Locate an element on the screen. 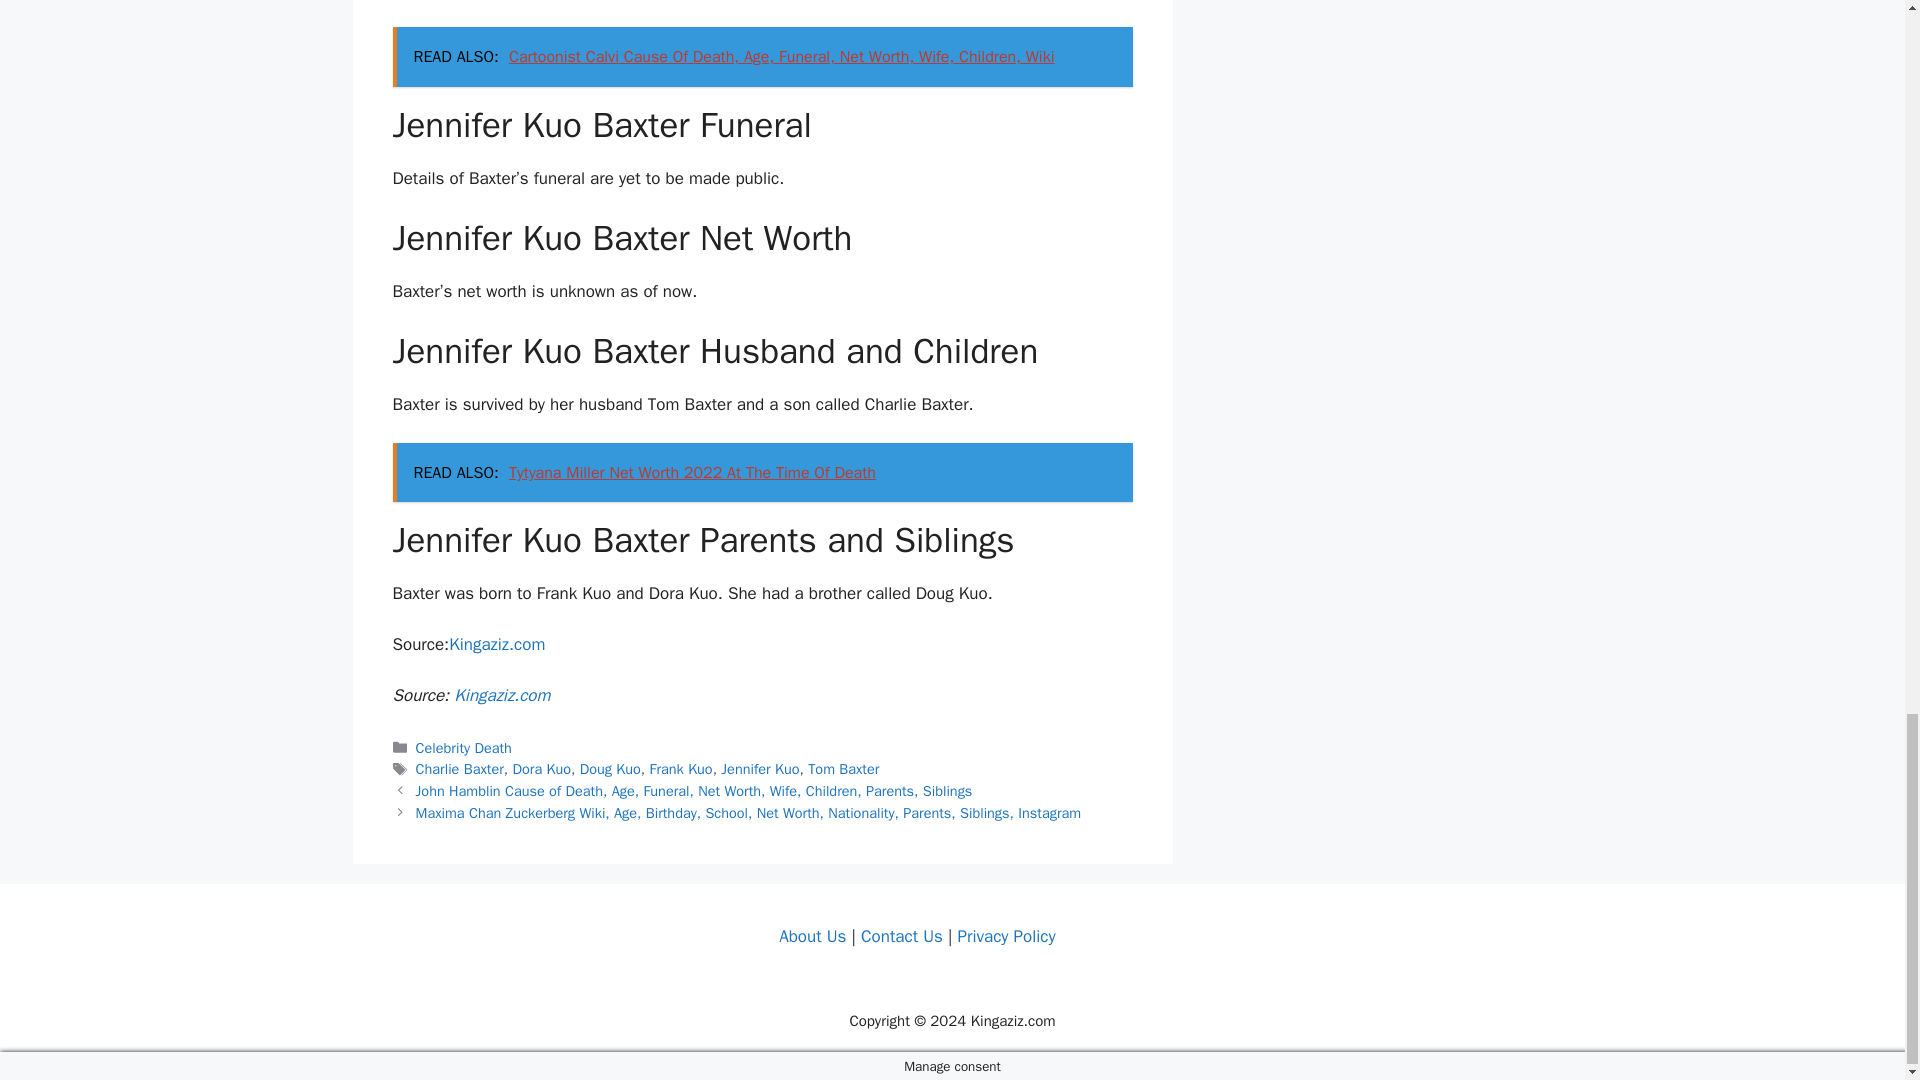 The image size is (1920, 1080). Charlie Baxter is located at coordinates (460, 768).